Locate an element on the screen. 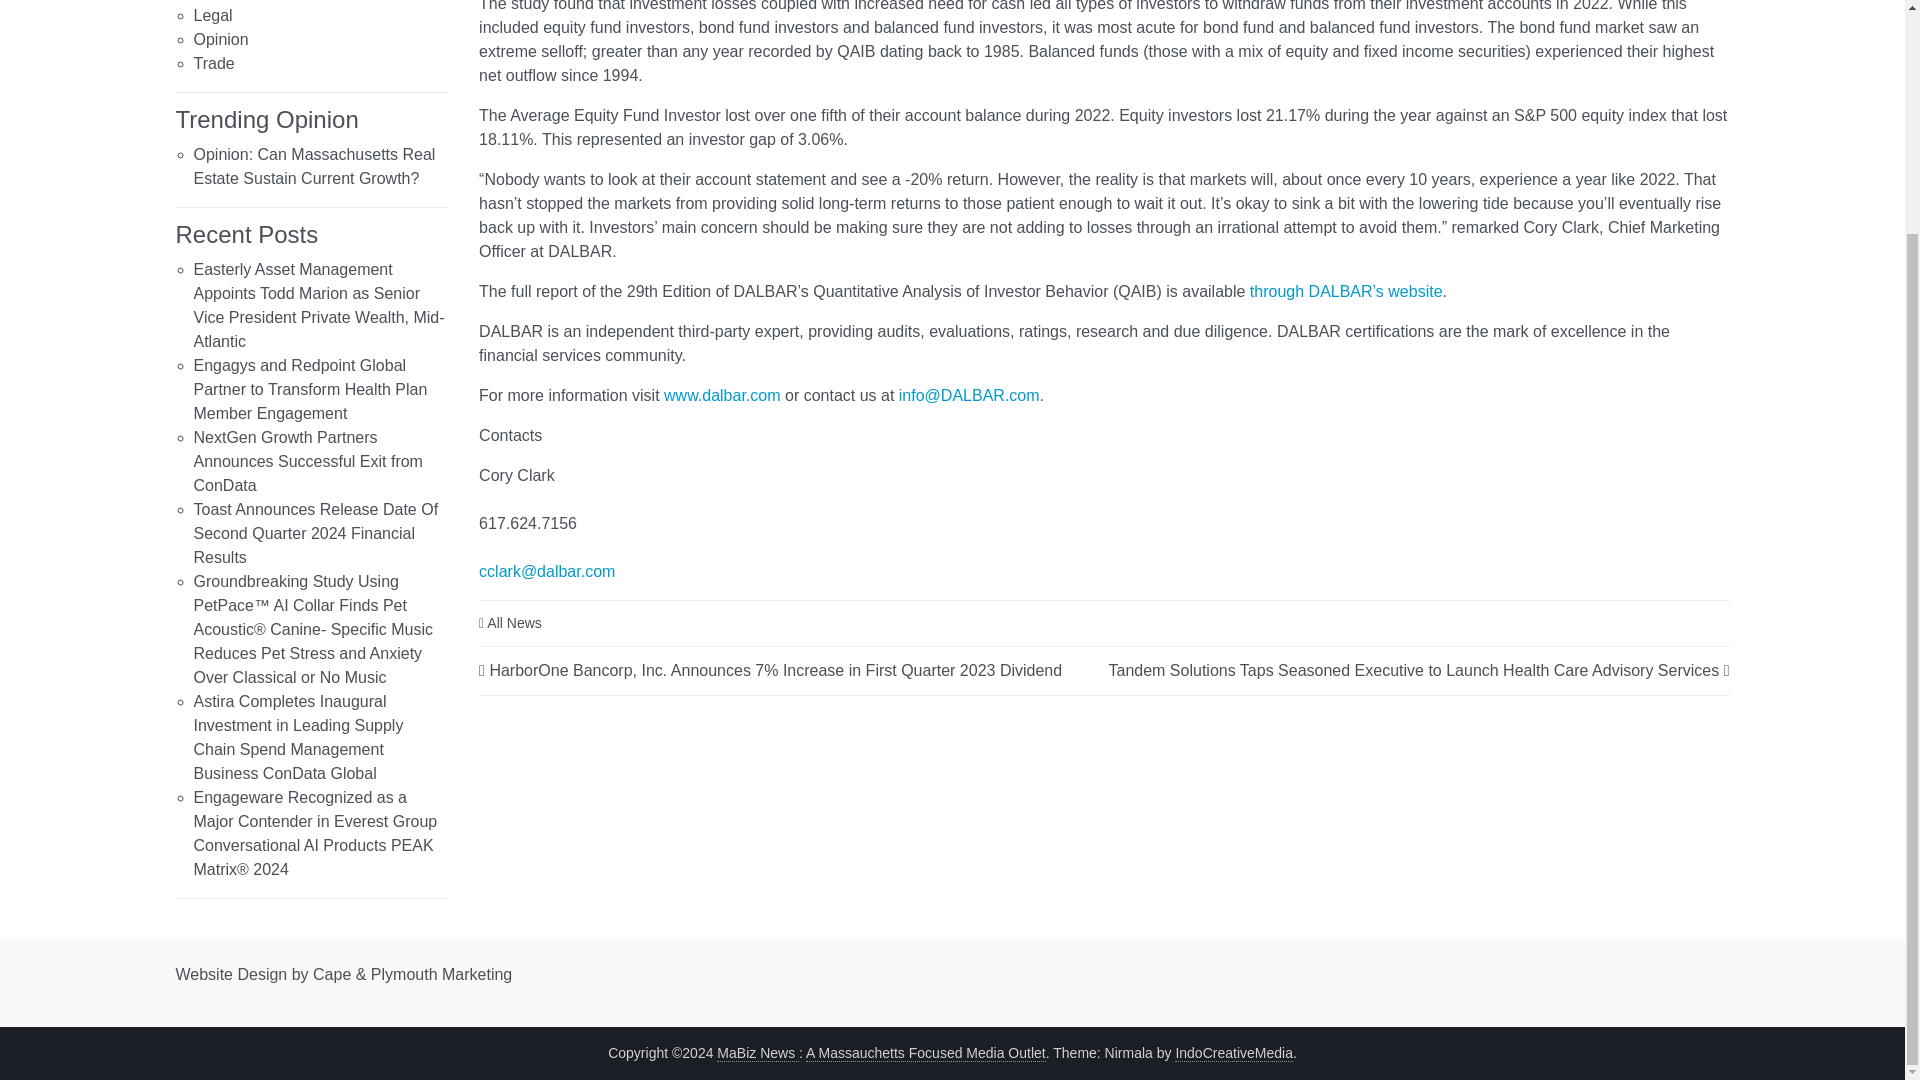 The image size is (1920, 1080). All News is located at coordinates (514, 622).